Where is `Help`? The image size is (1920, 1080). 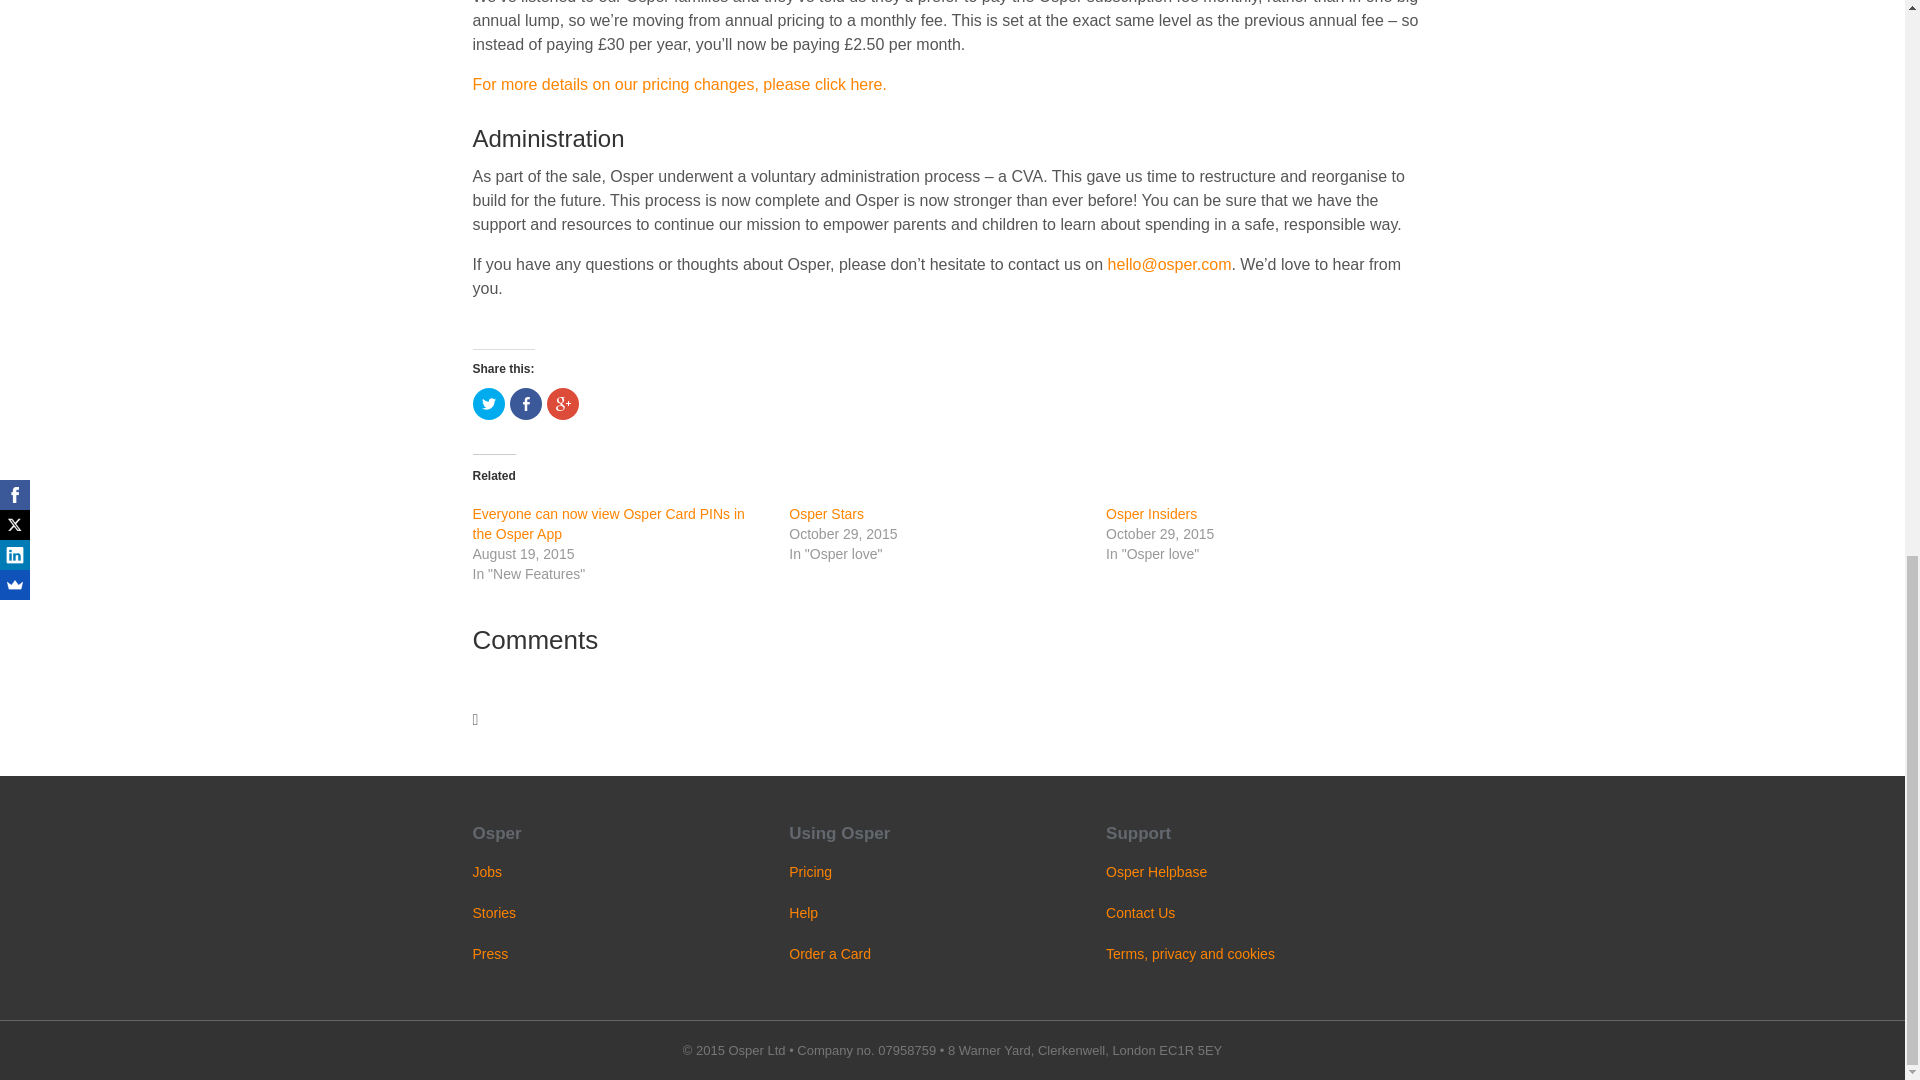 Help is located at coordinates (803, 913).